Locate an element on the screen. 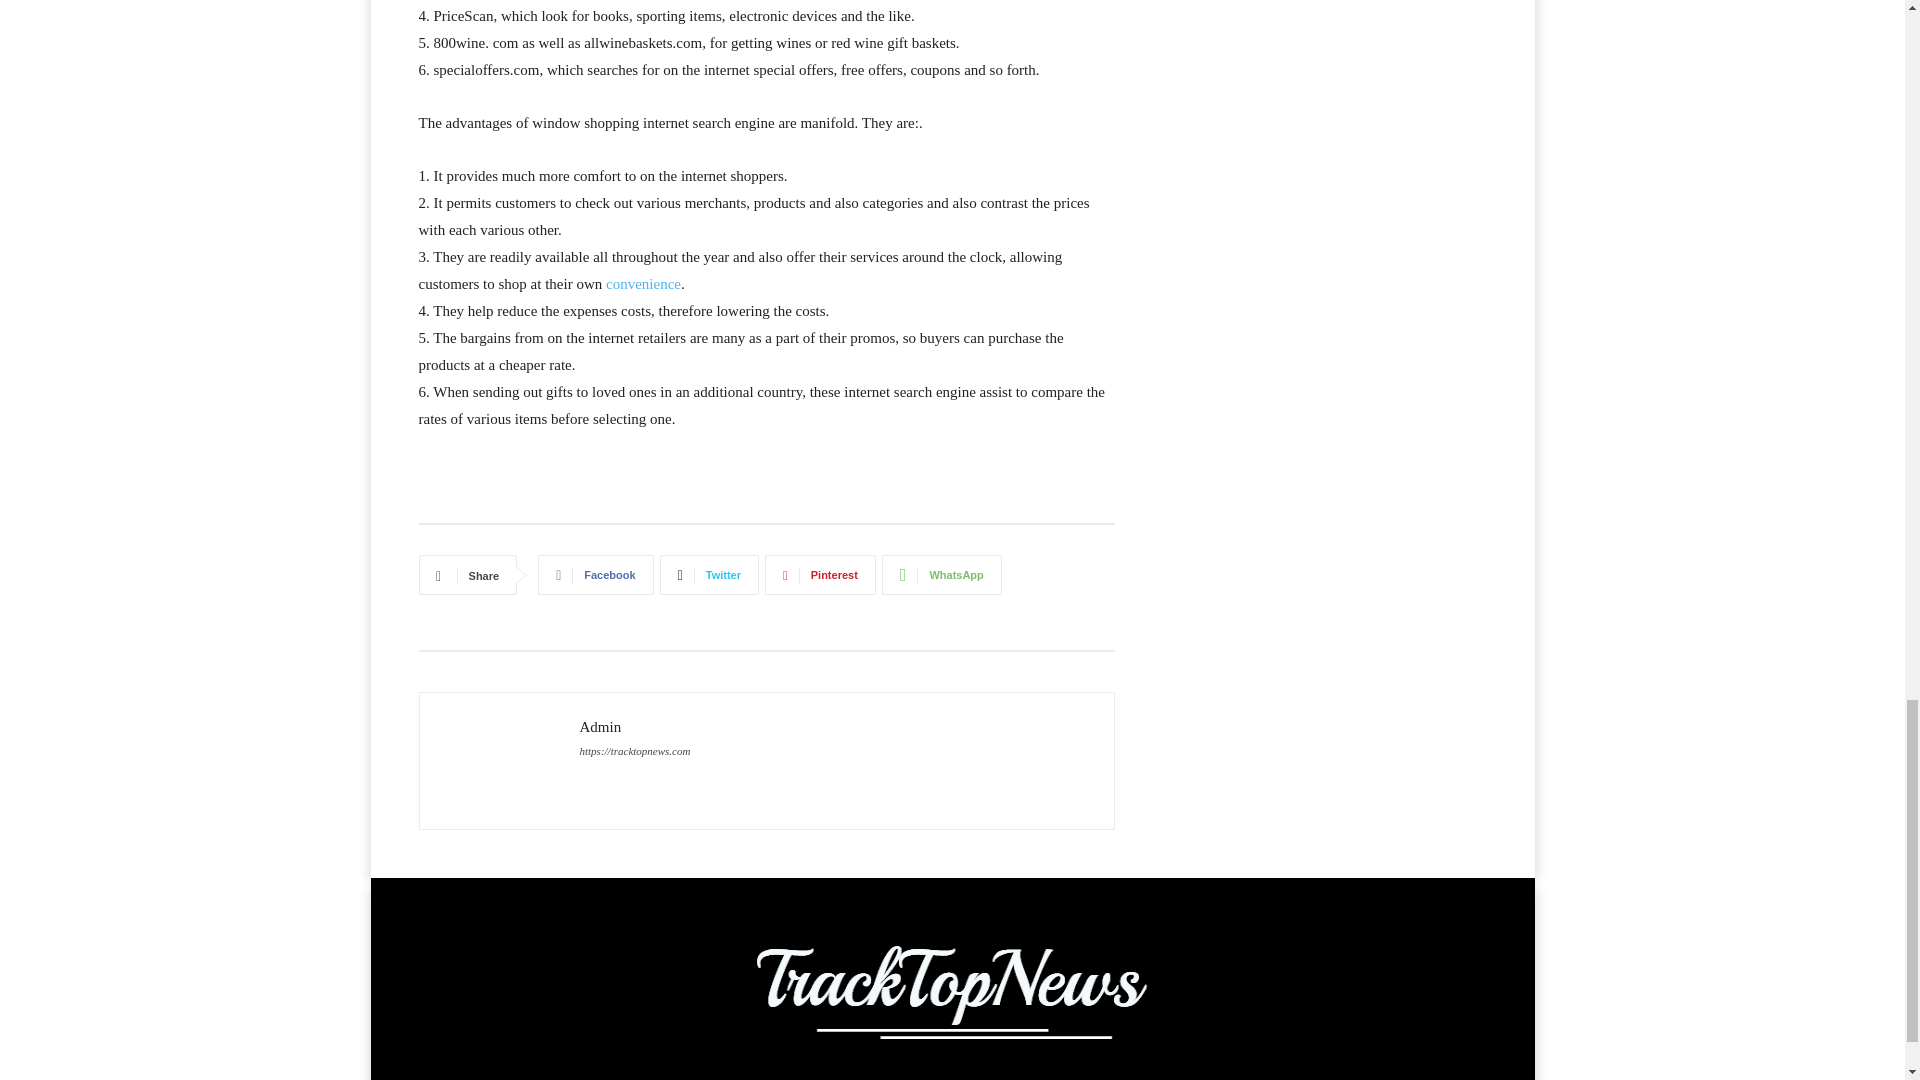 The image size is (1920, 1080). Facebook is located at coordinates (594, 575).